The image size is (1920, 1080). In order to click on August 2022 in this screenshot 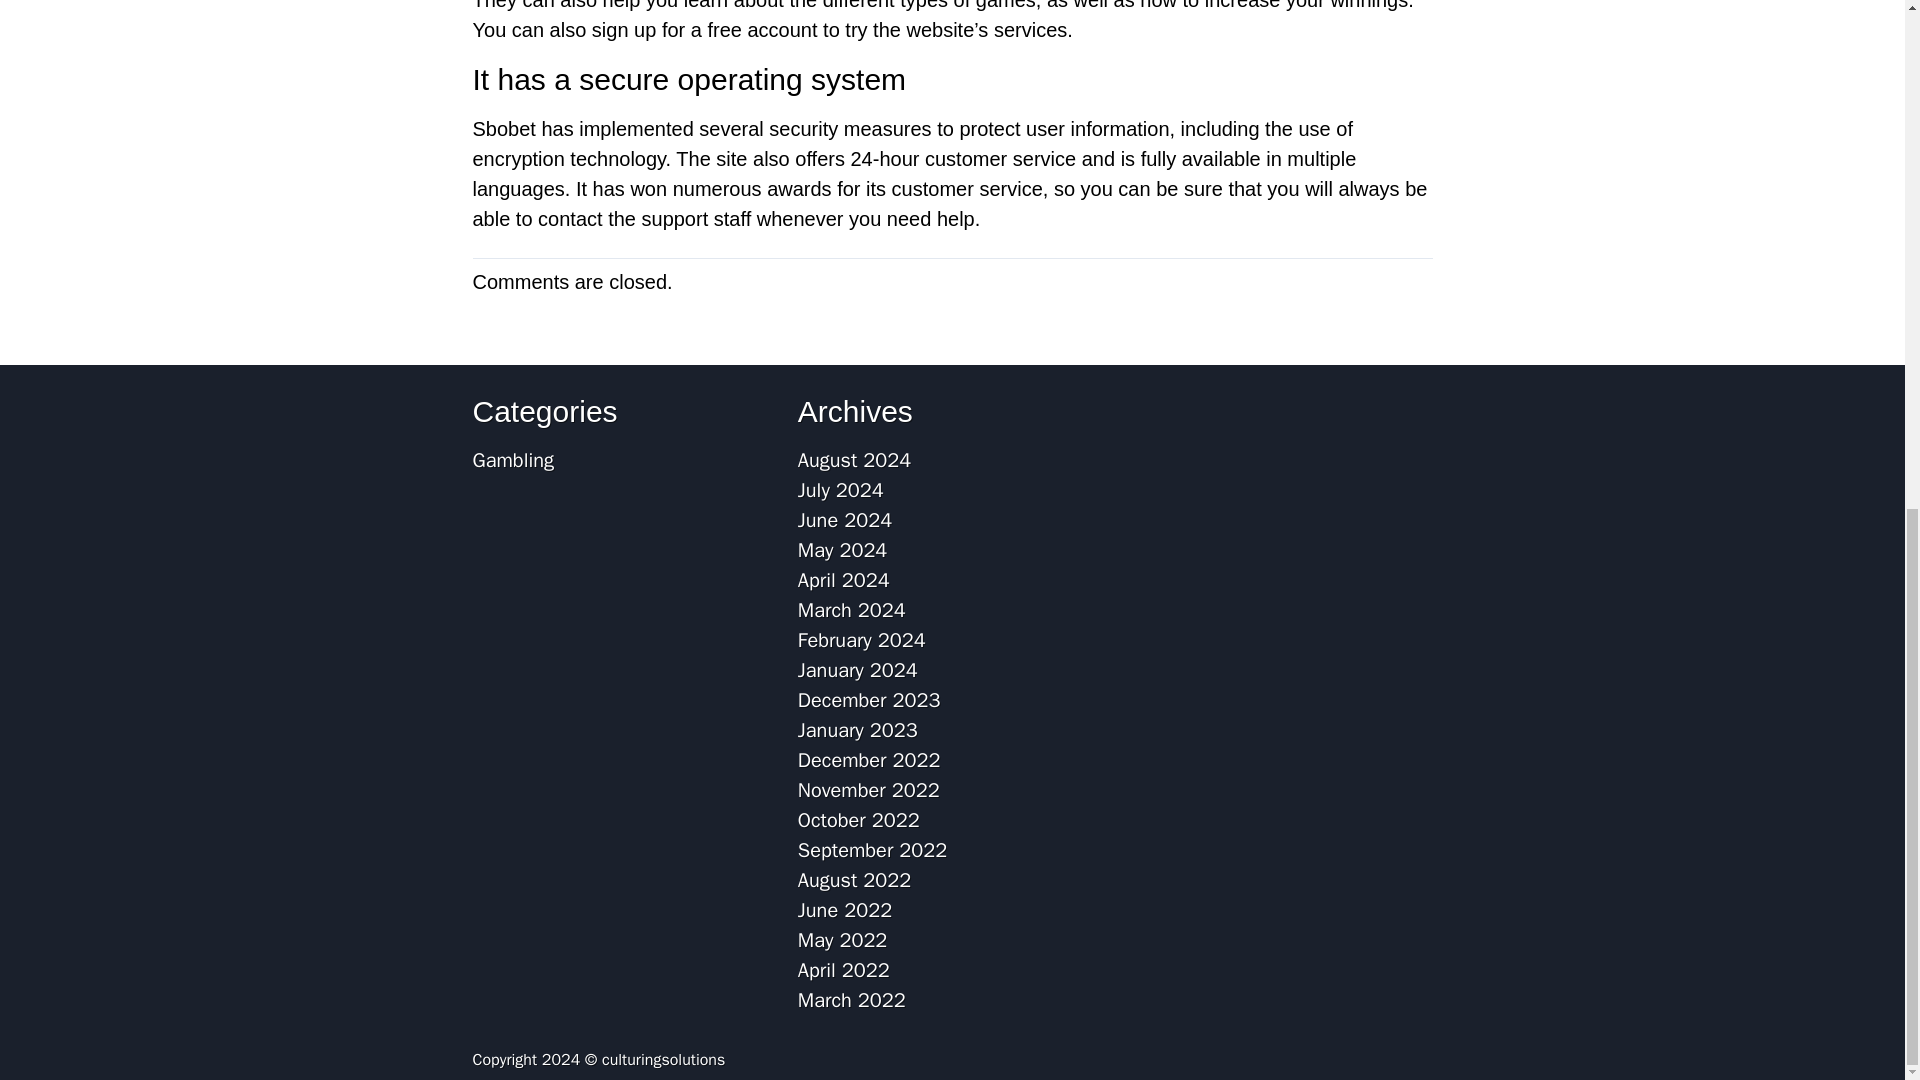, I will do `click(855, 880)`.